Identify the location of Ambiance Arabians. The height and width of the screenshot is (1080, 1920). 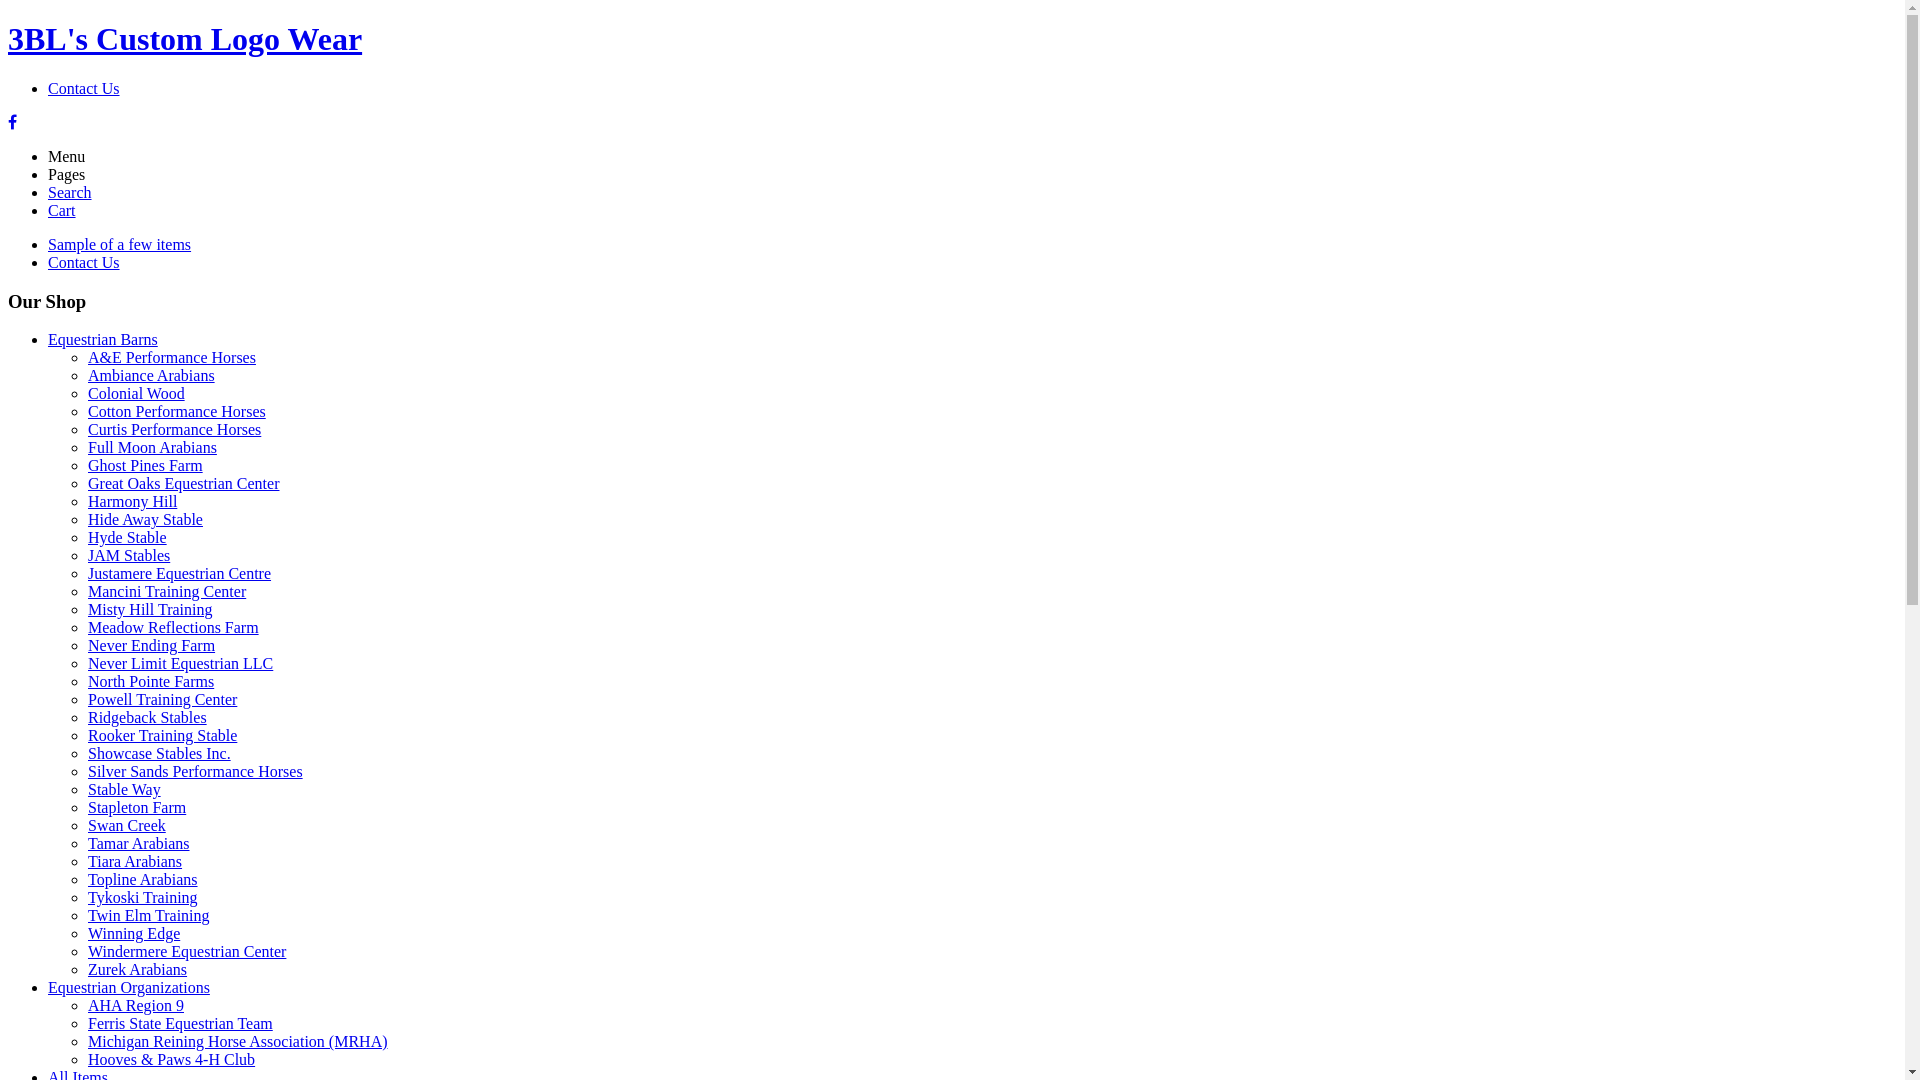
(152, 376).